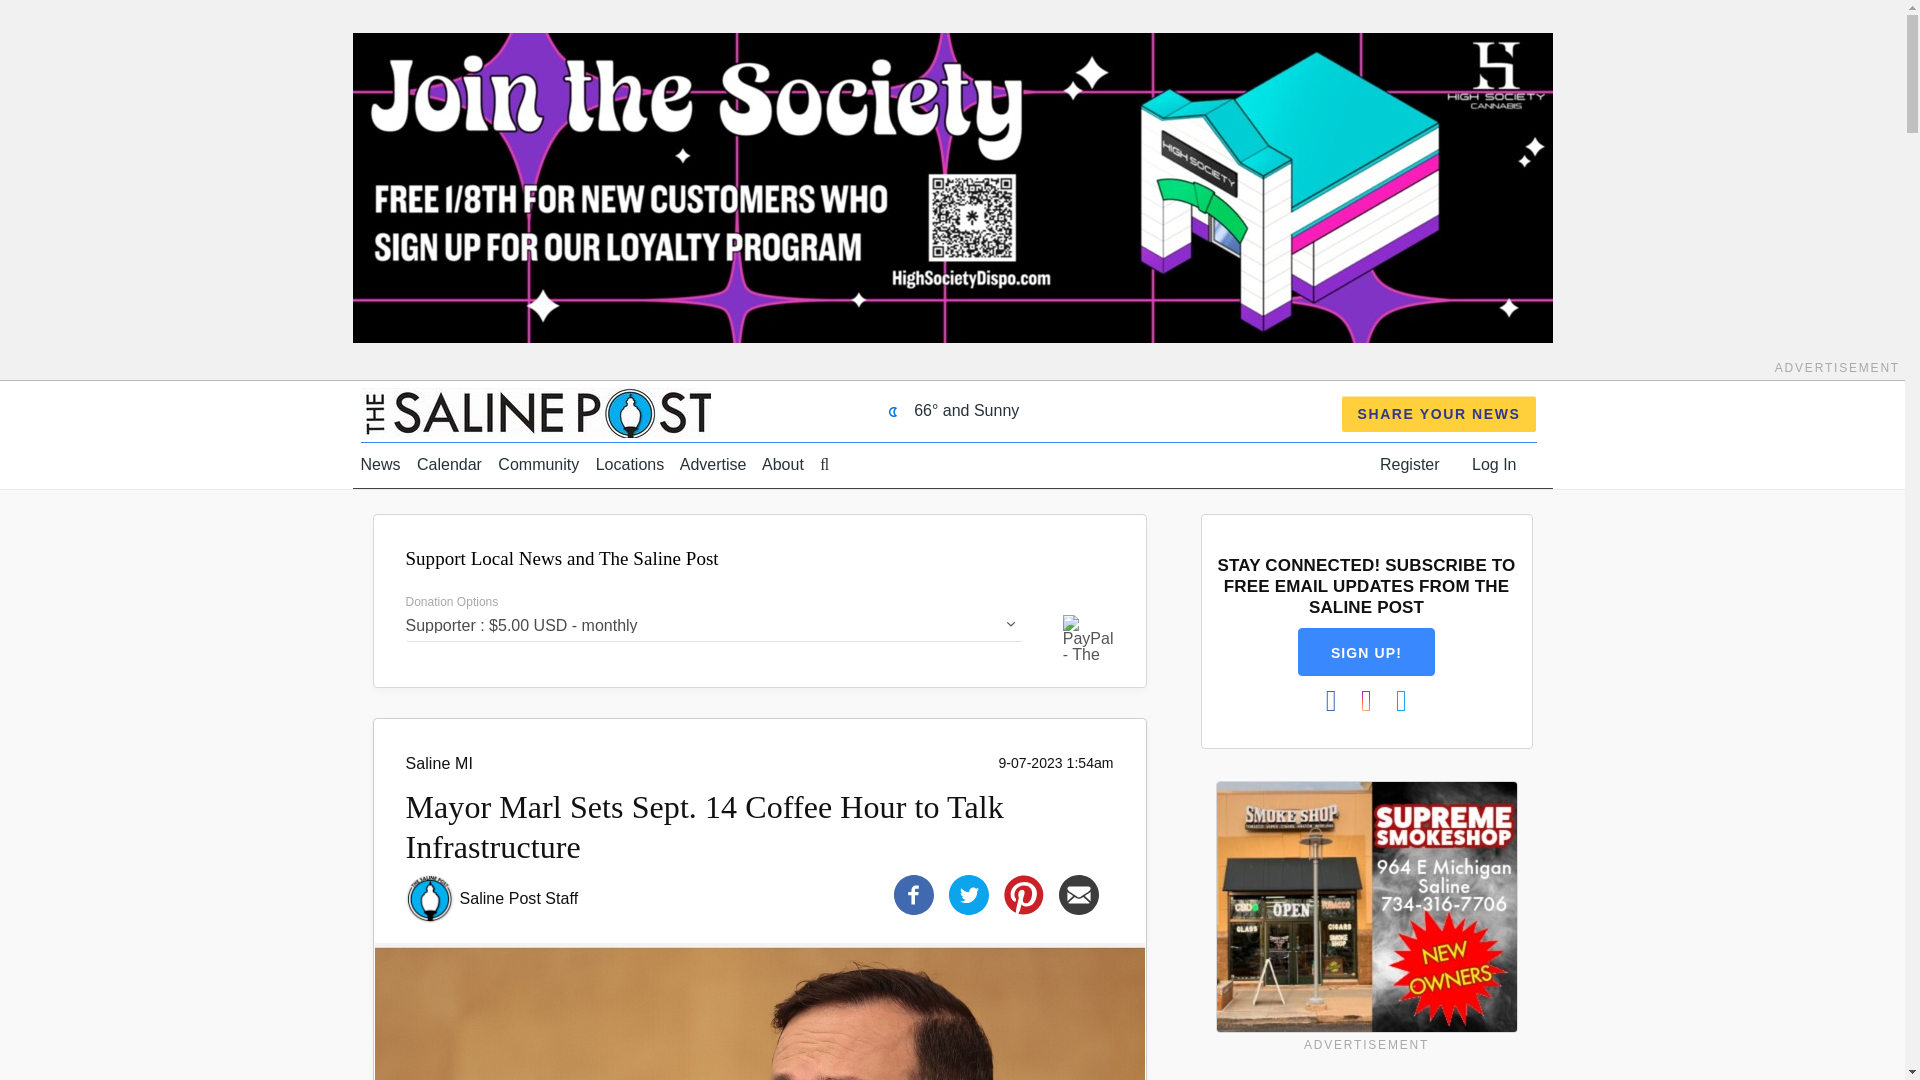 This screenshot has width=1920, height=1080. Describe the element at coordinates (438, 763) in the screenshot. I see `Saline MI` at that location.